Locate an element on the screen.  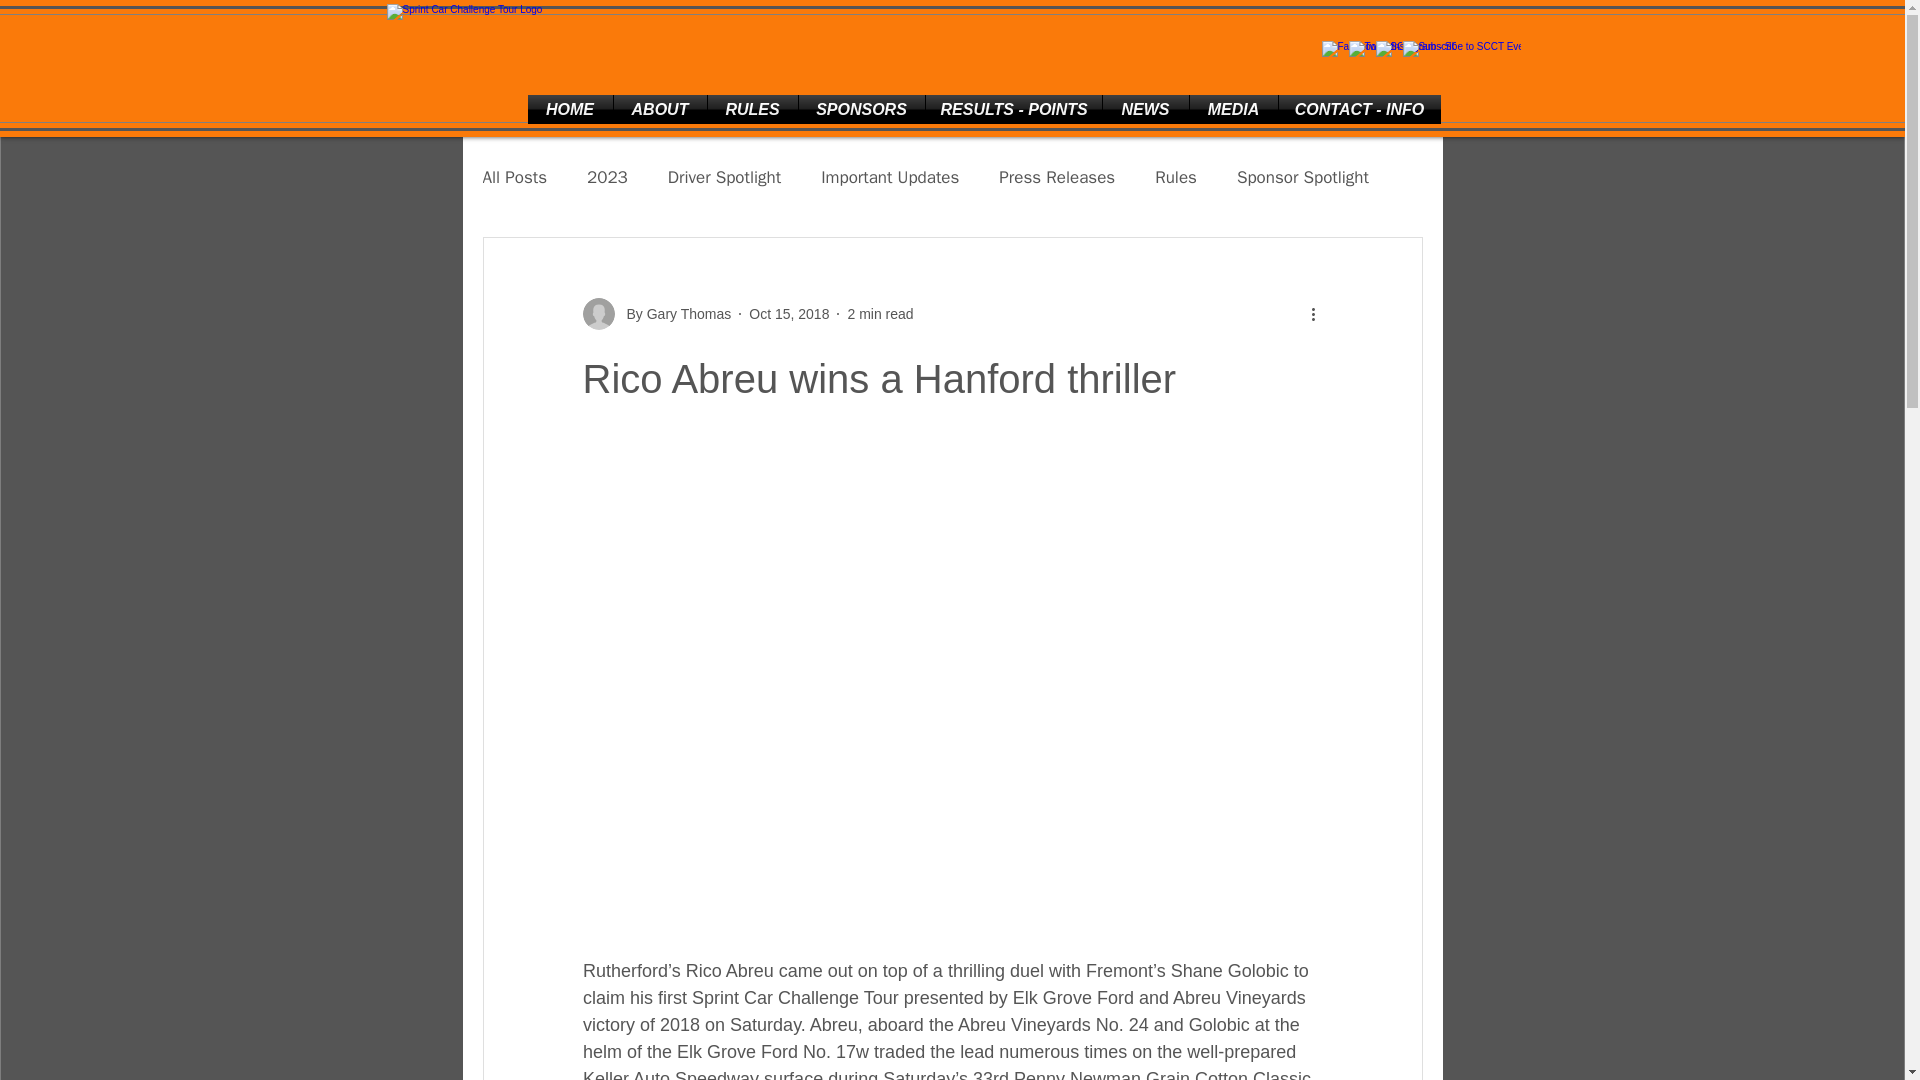
By Gary Thomas is located at coordinates (672, 314).